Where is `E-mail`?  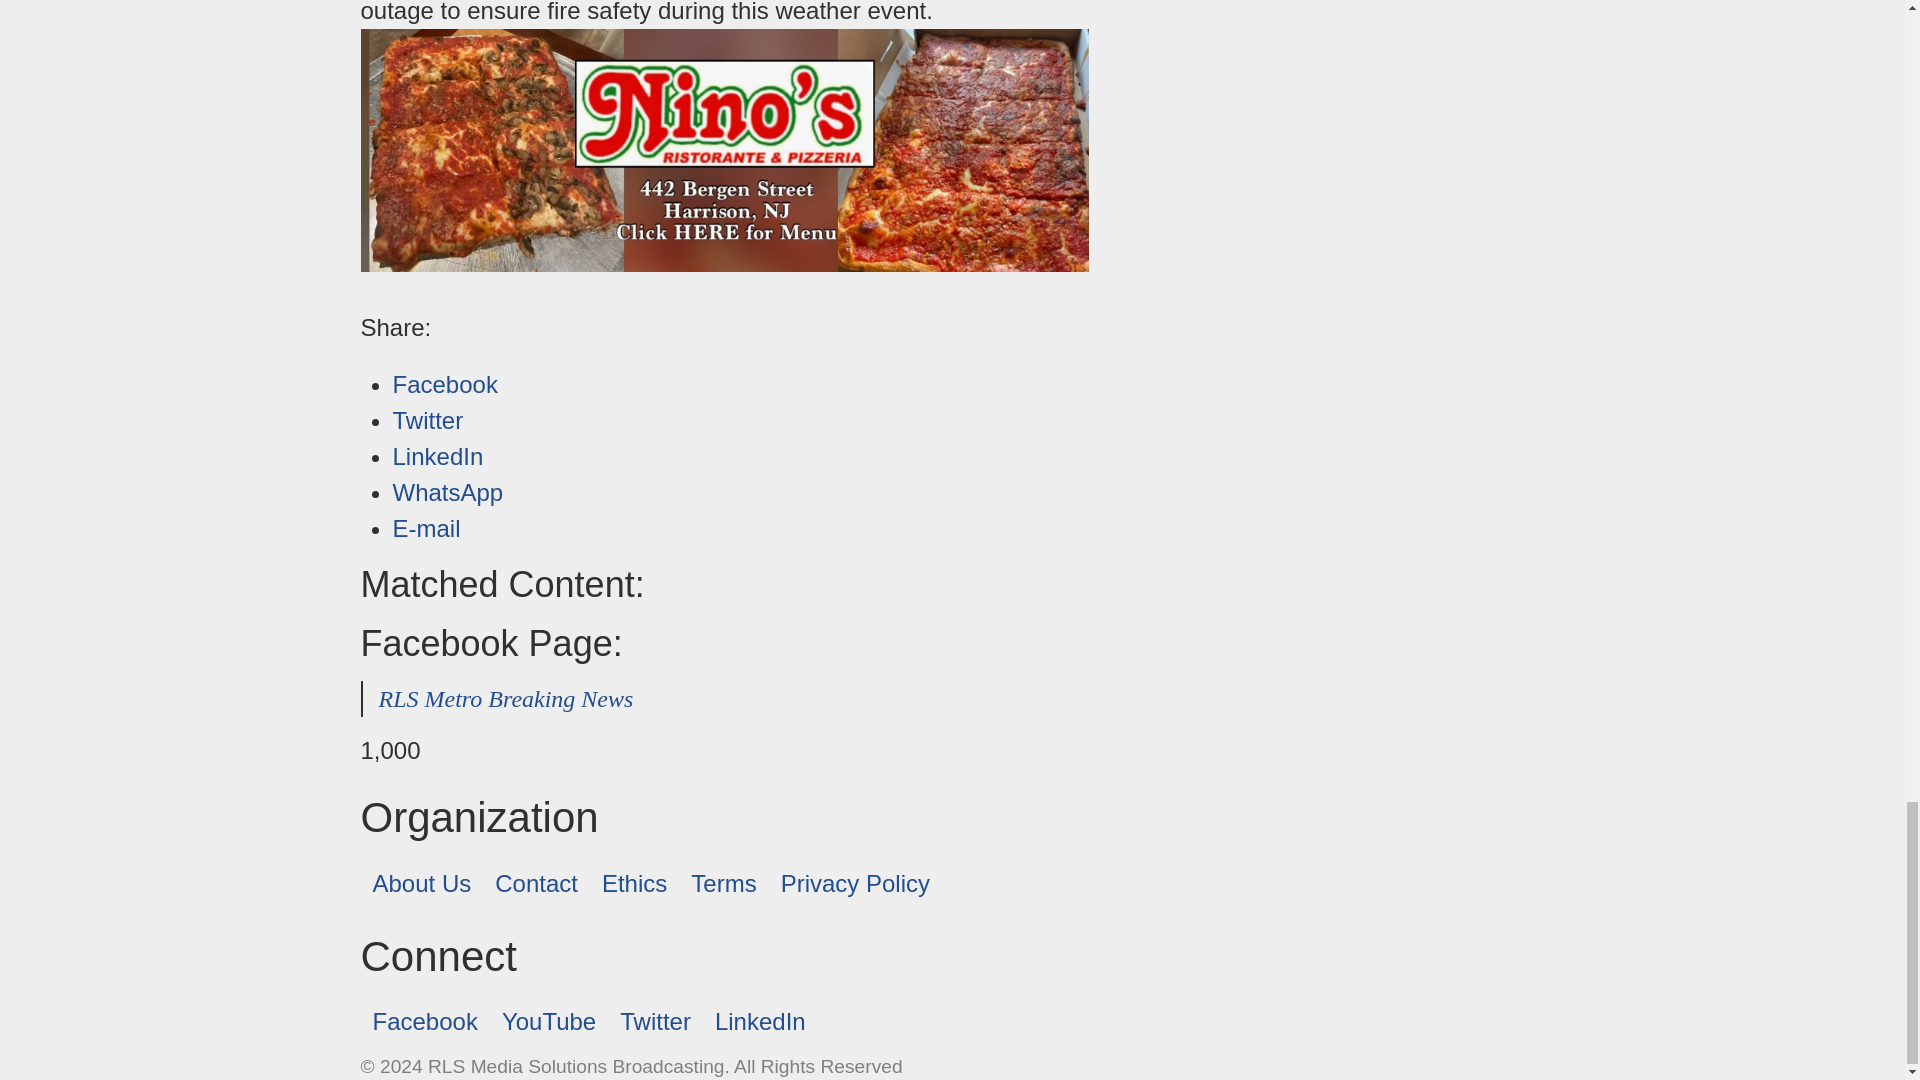
E-mail is located at coordinates (426, 528).